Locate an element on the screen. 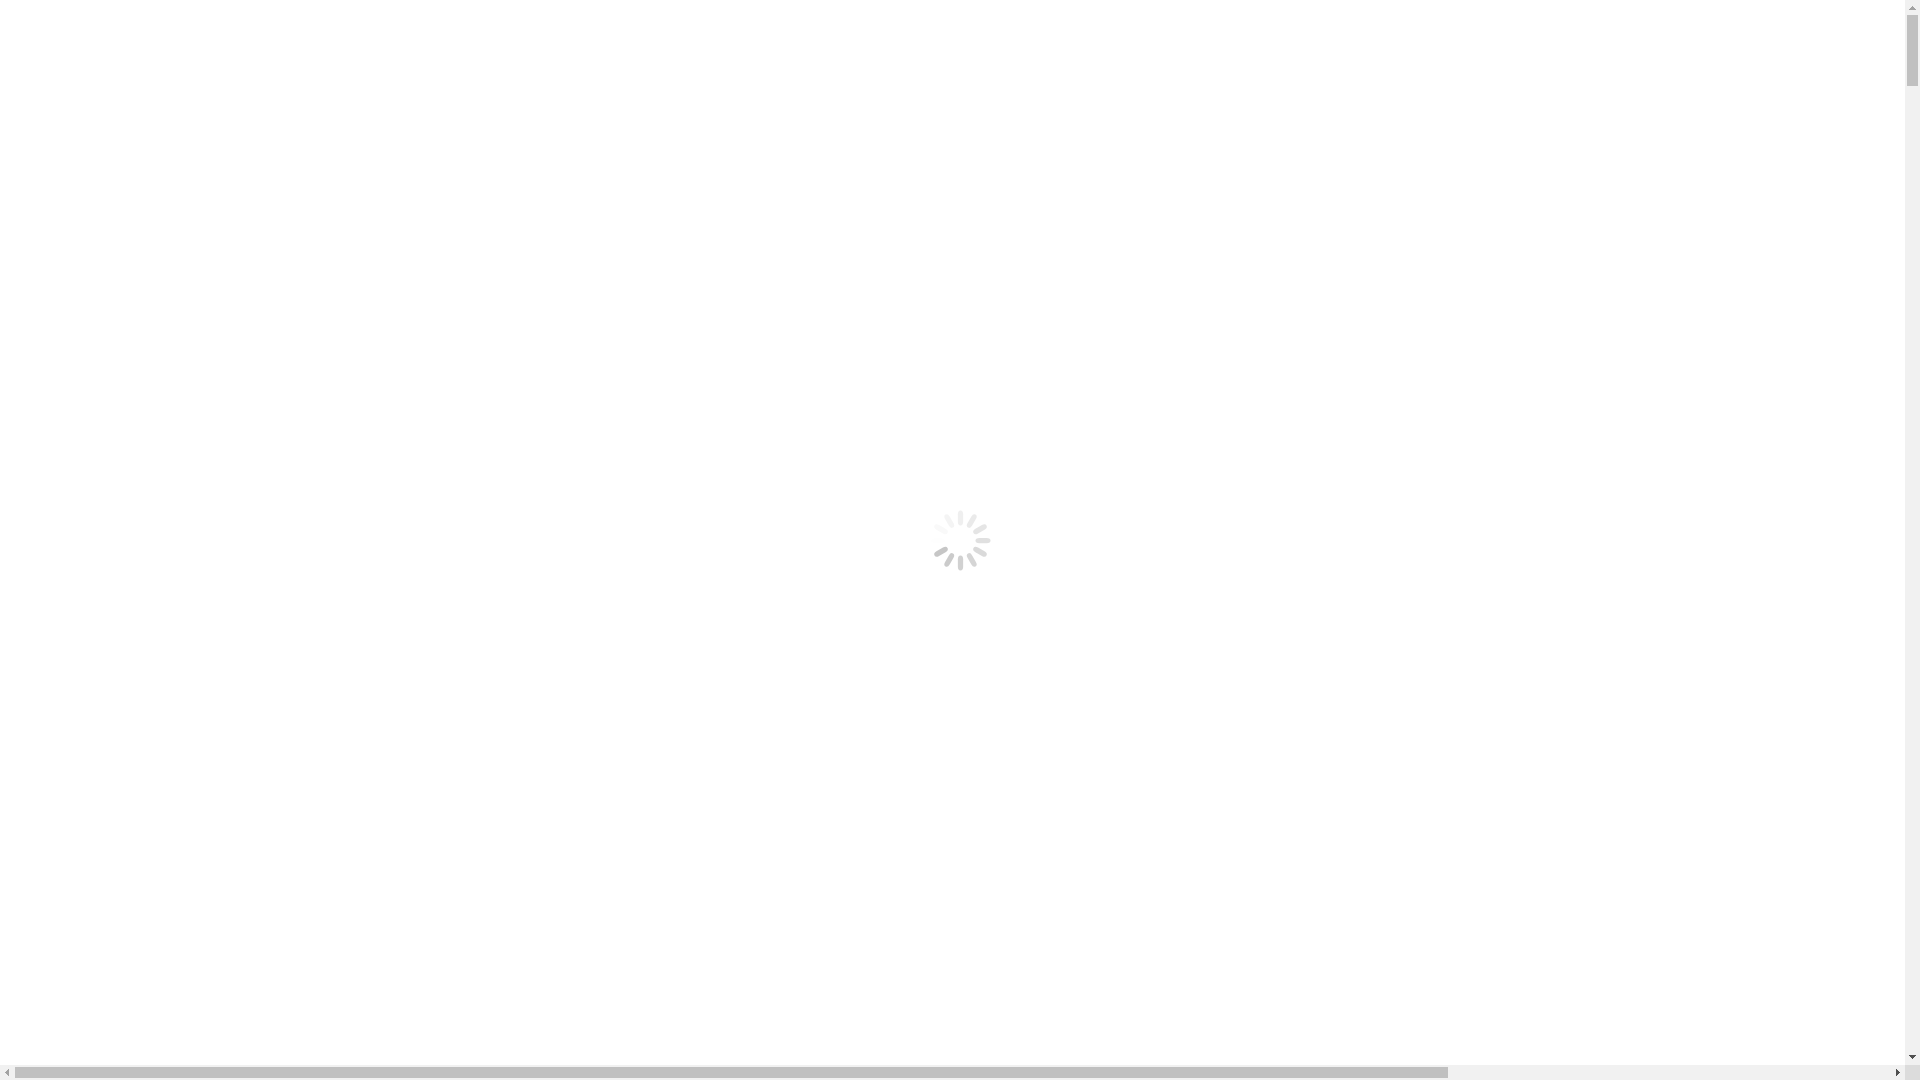 This screenshot has width=1920, height=1080. WORK is located at coordinates (72, 354).